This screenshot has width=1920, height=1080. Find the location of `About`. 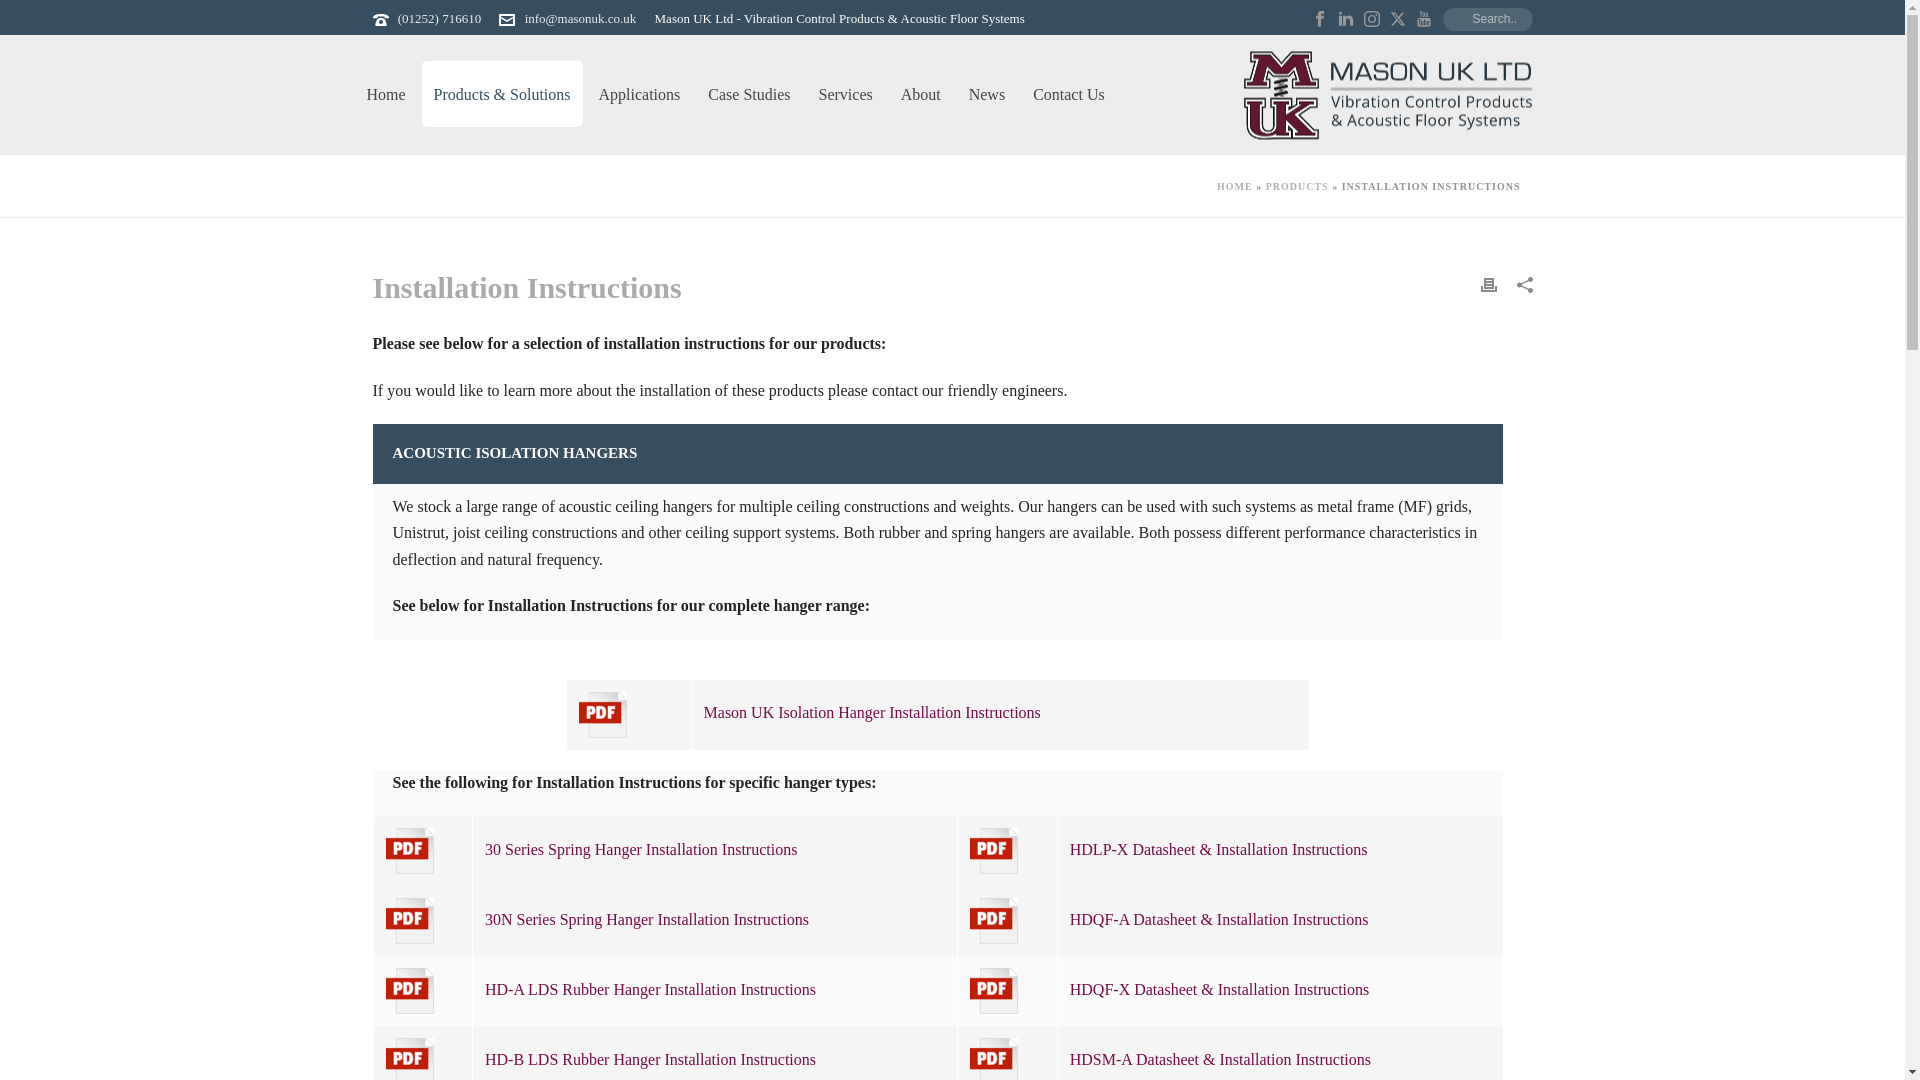

About is located at coordinates (920, 94).